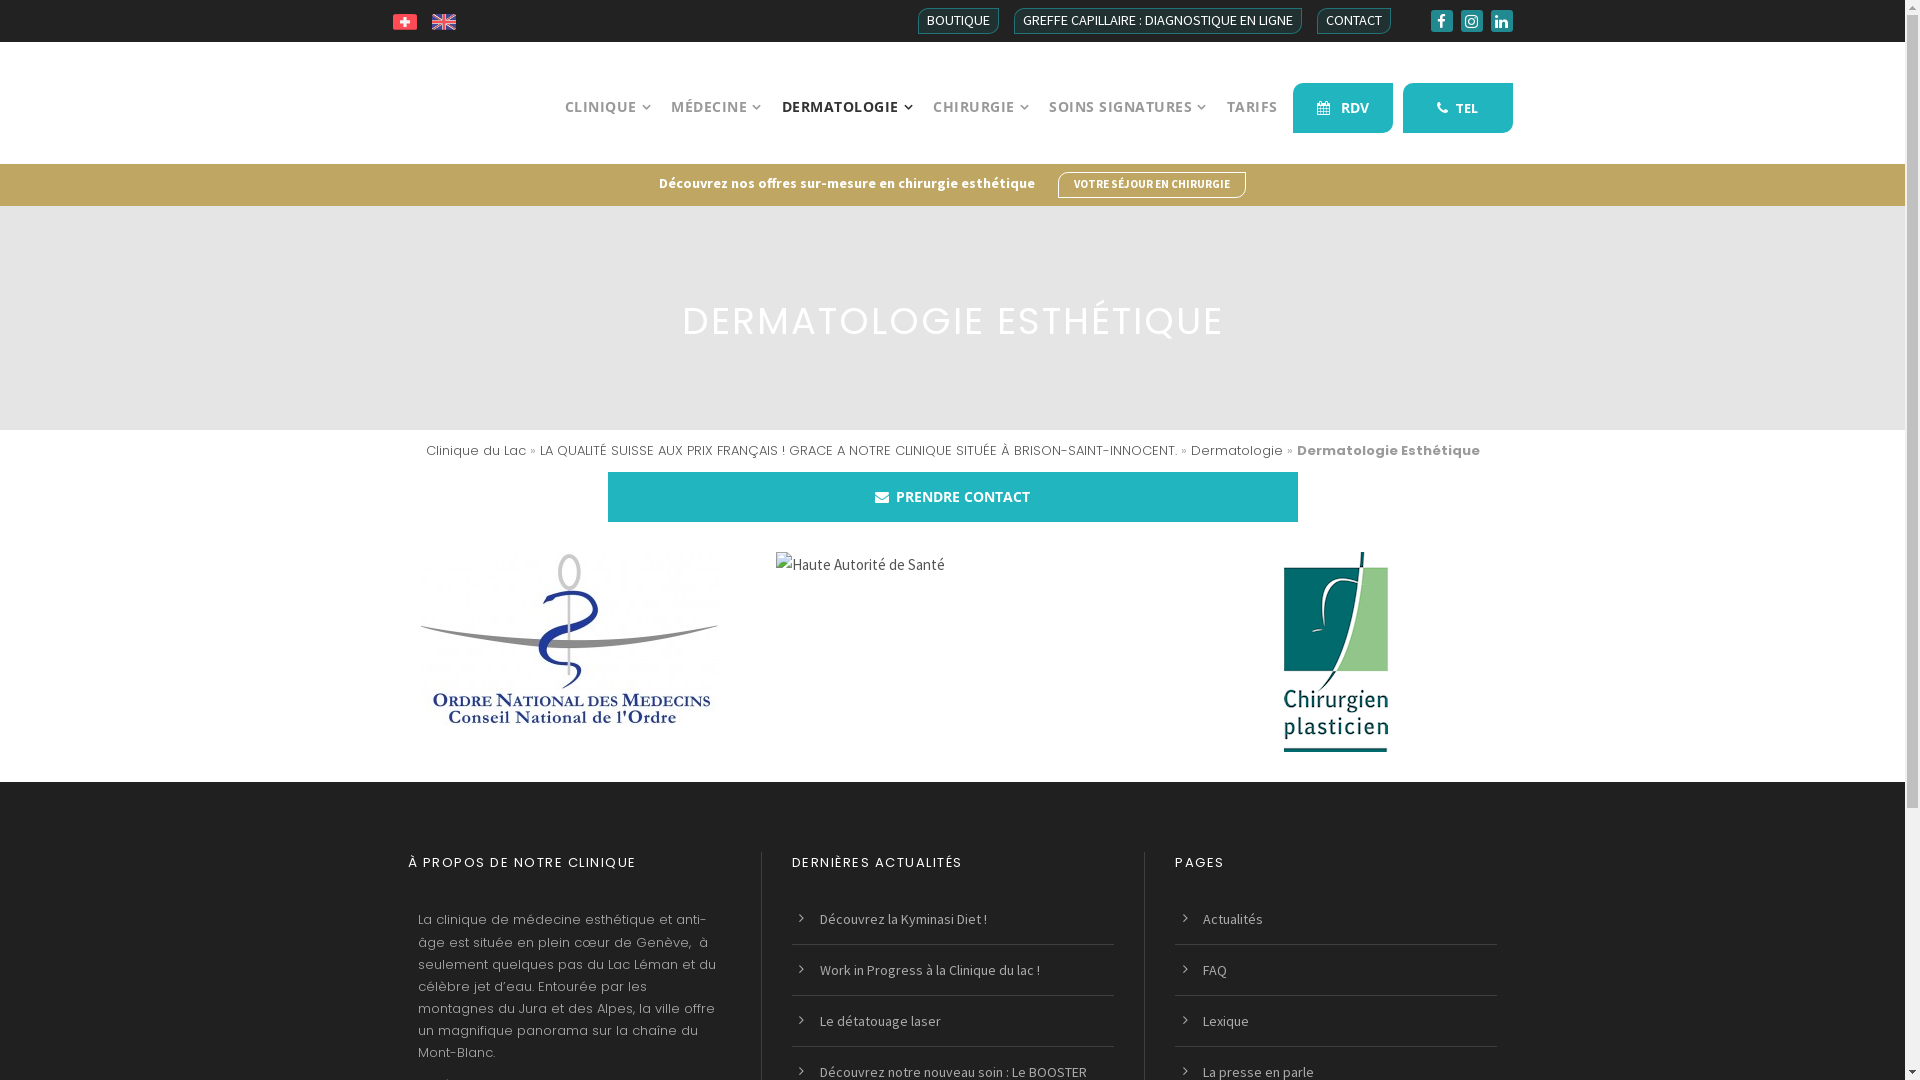 The image size is (1920, 1080). Describe the element at coordinates (444, 20) in the screenshot. I see `English` at that location.